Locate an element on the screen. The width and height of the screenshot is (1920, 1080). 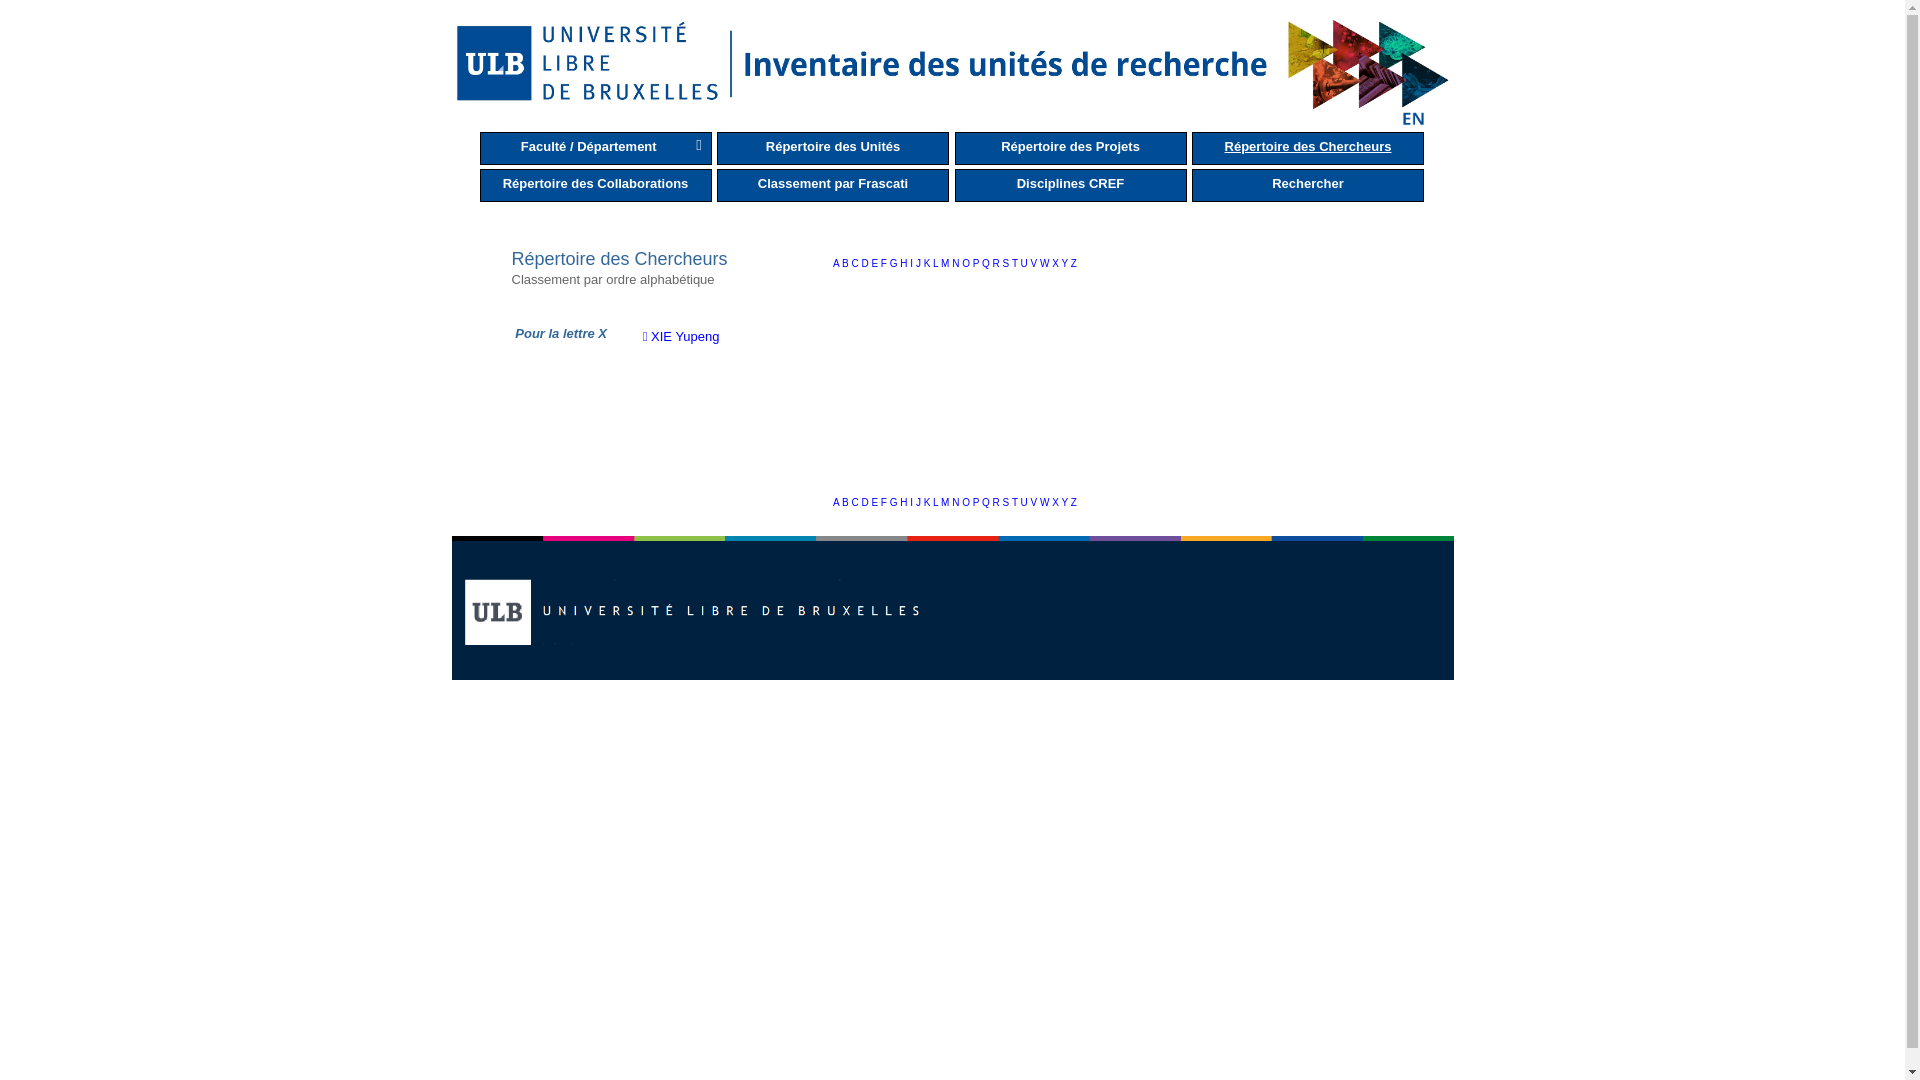
A is located at coordinates (838, 502).